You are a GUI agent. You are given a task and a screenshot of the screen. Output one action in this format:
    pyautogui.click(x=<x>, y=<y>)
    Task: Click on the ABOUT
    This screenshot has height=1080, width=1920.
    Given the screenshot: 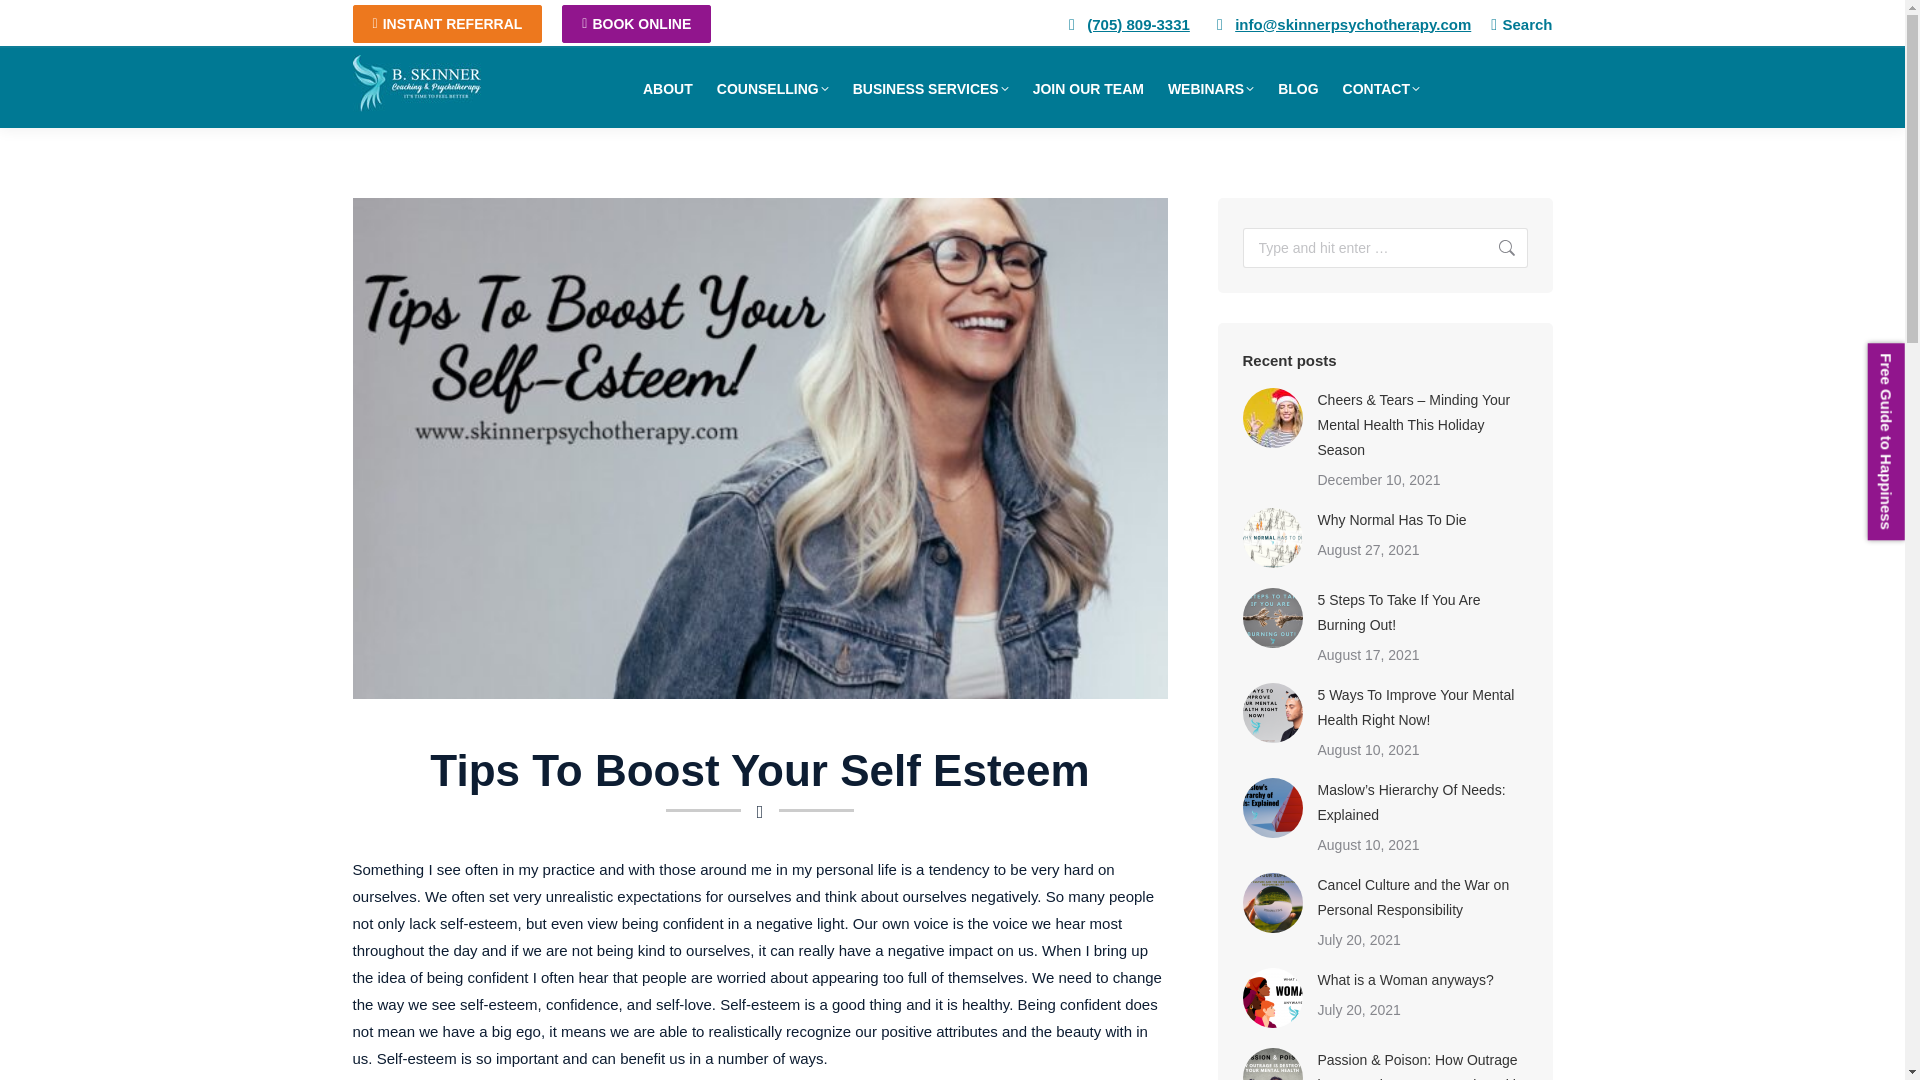 What is the action you would take?
    pyautogui.click(x=668, y=88)
    